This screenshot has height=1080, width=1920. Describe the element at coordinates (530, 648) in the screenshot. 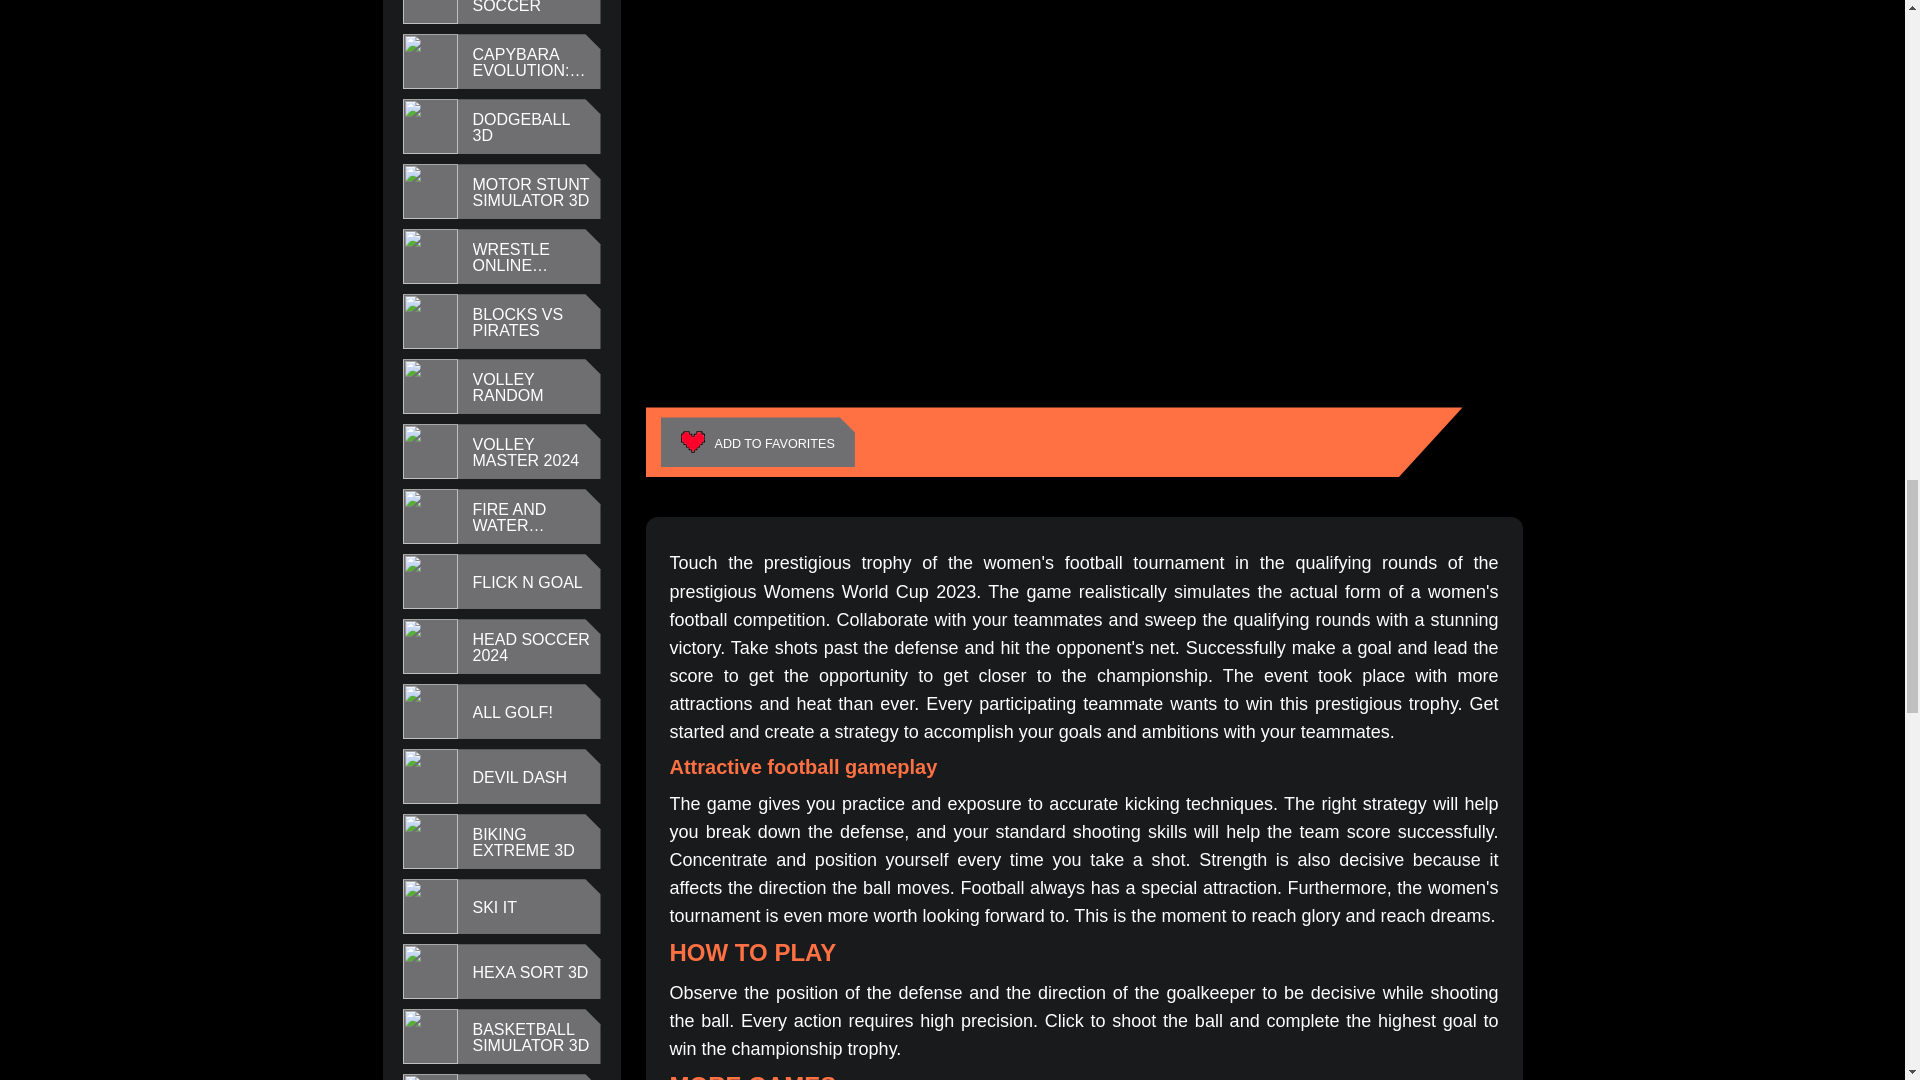

I see `HEAD SOCCER 2024` at that location.